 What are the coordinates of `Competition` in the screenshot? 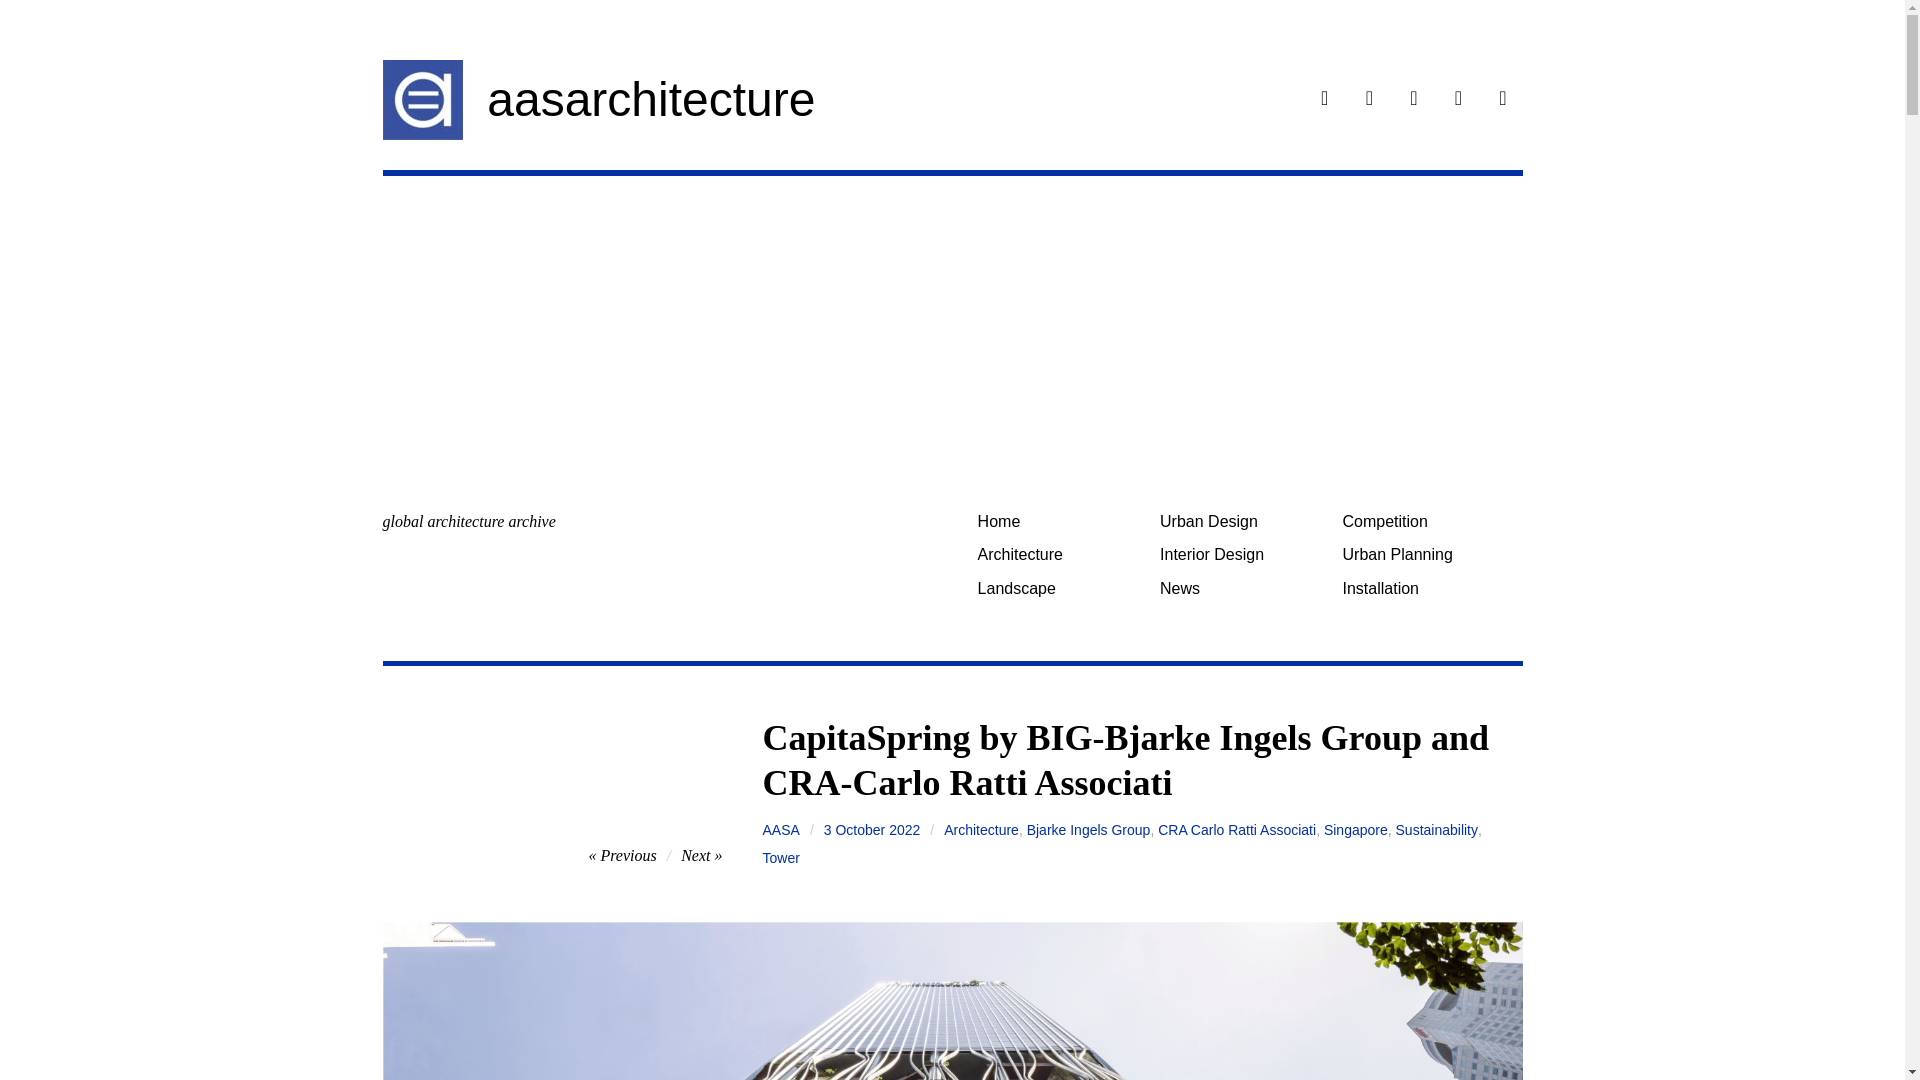 It's located at (1425, 521).